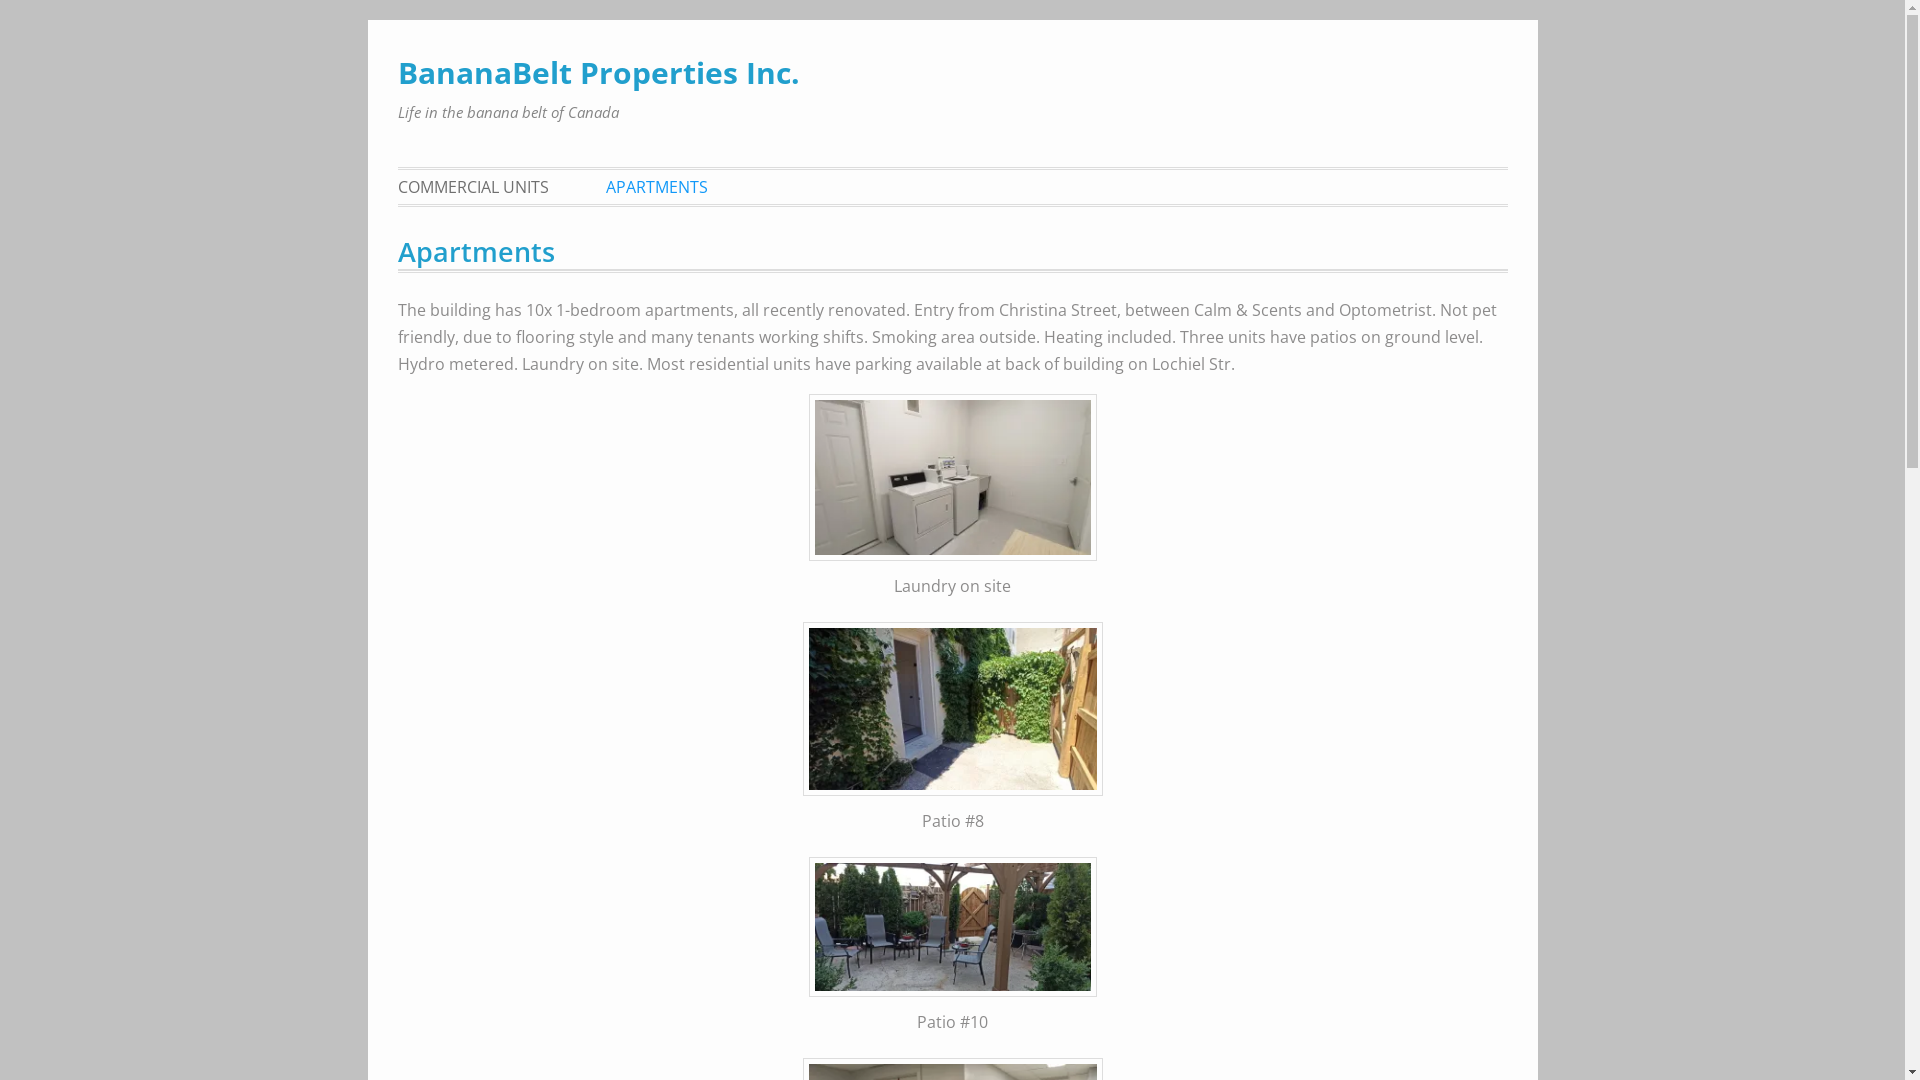  I want to click on BananaBelt Properties Inc., so click(599, 72).